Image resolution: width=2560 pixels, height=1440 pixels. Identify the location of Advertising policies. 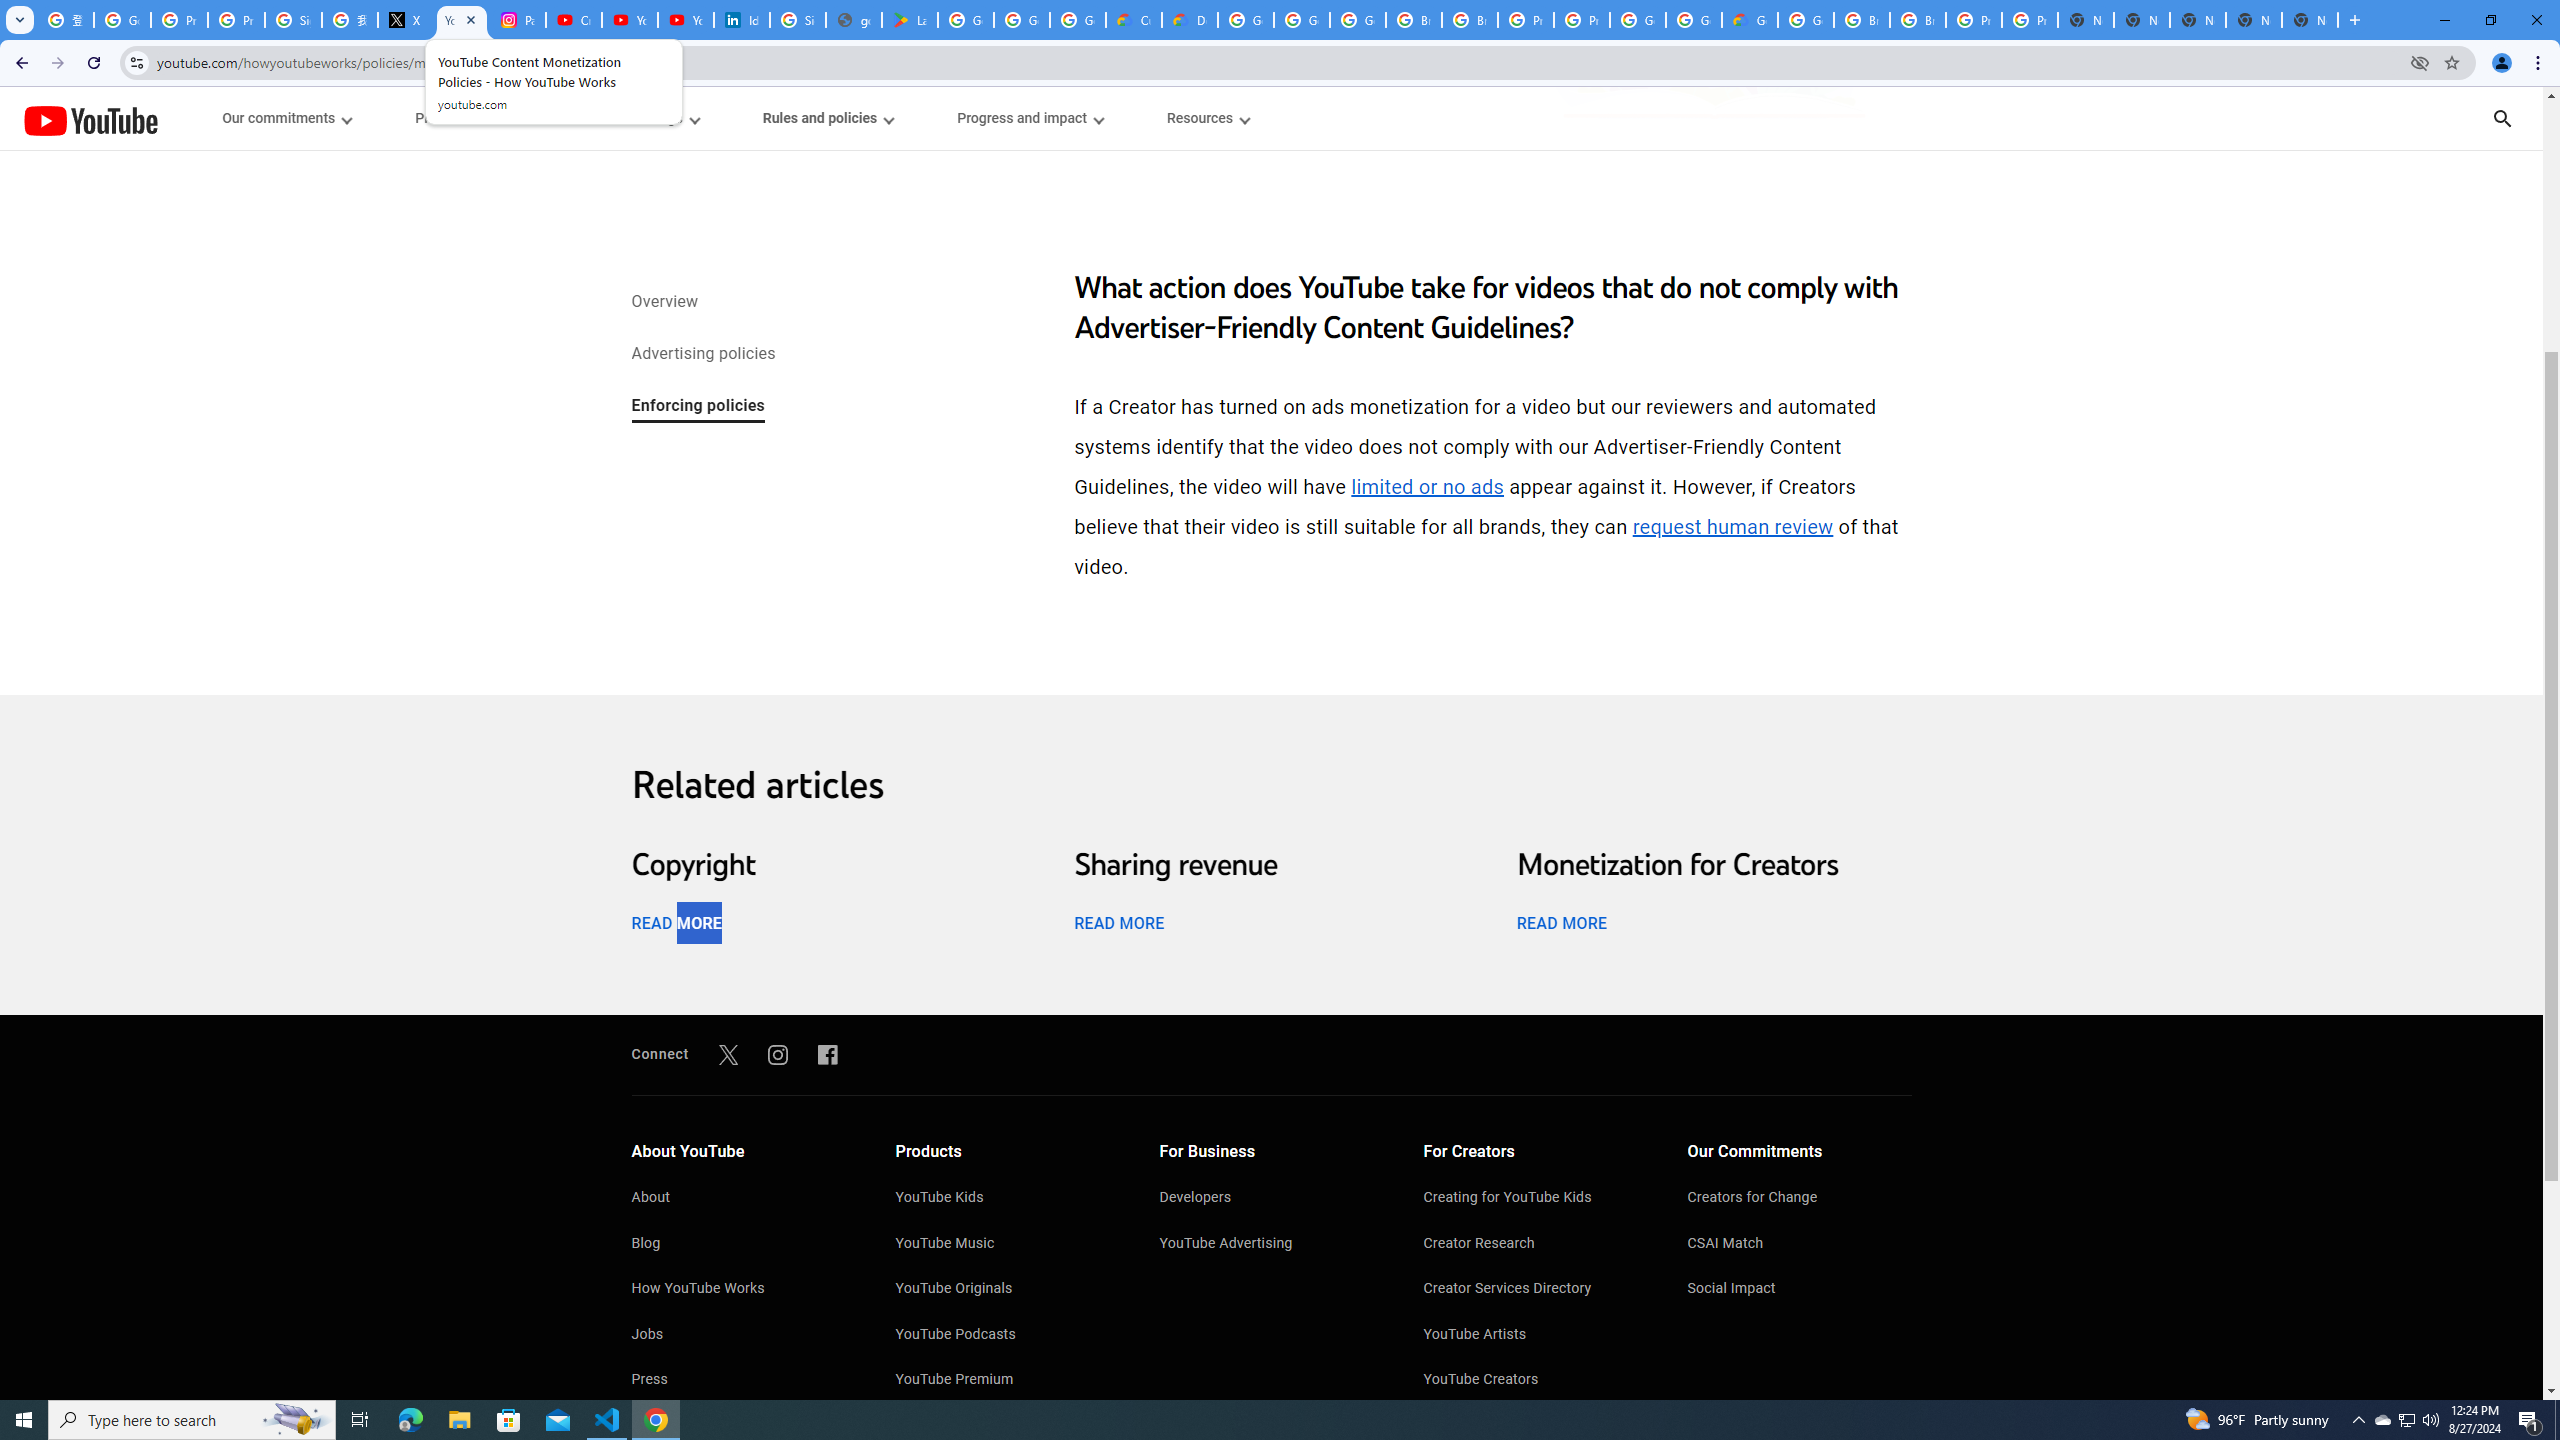
(702, 355).